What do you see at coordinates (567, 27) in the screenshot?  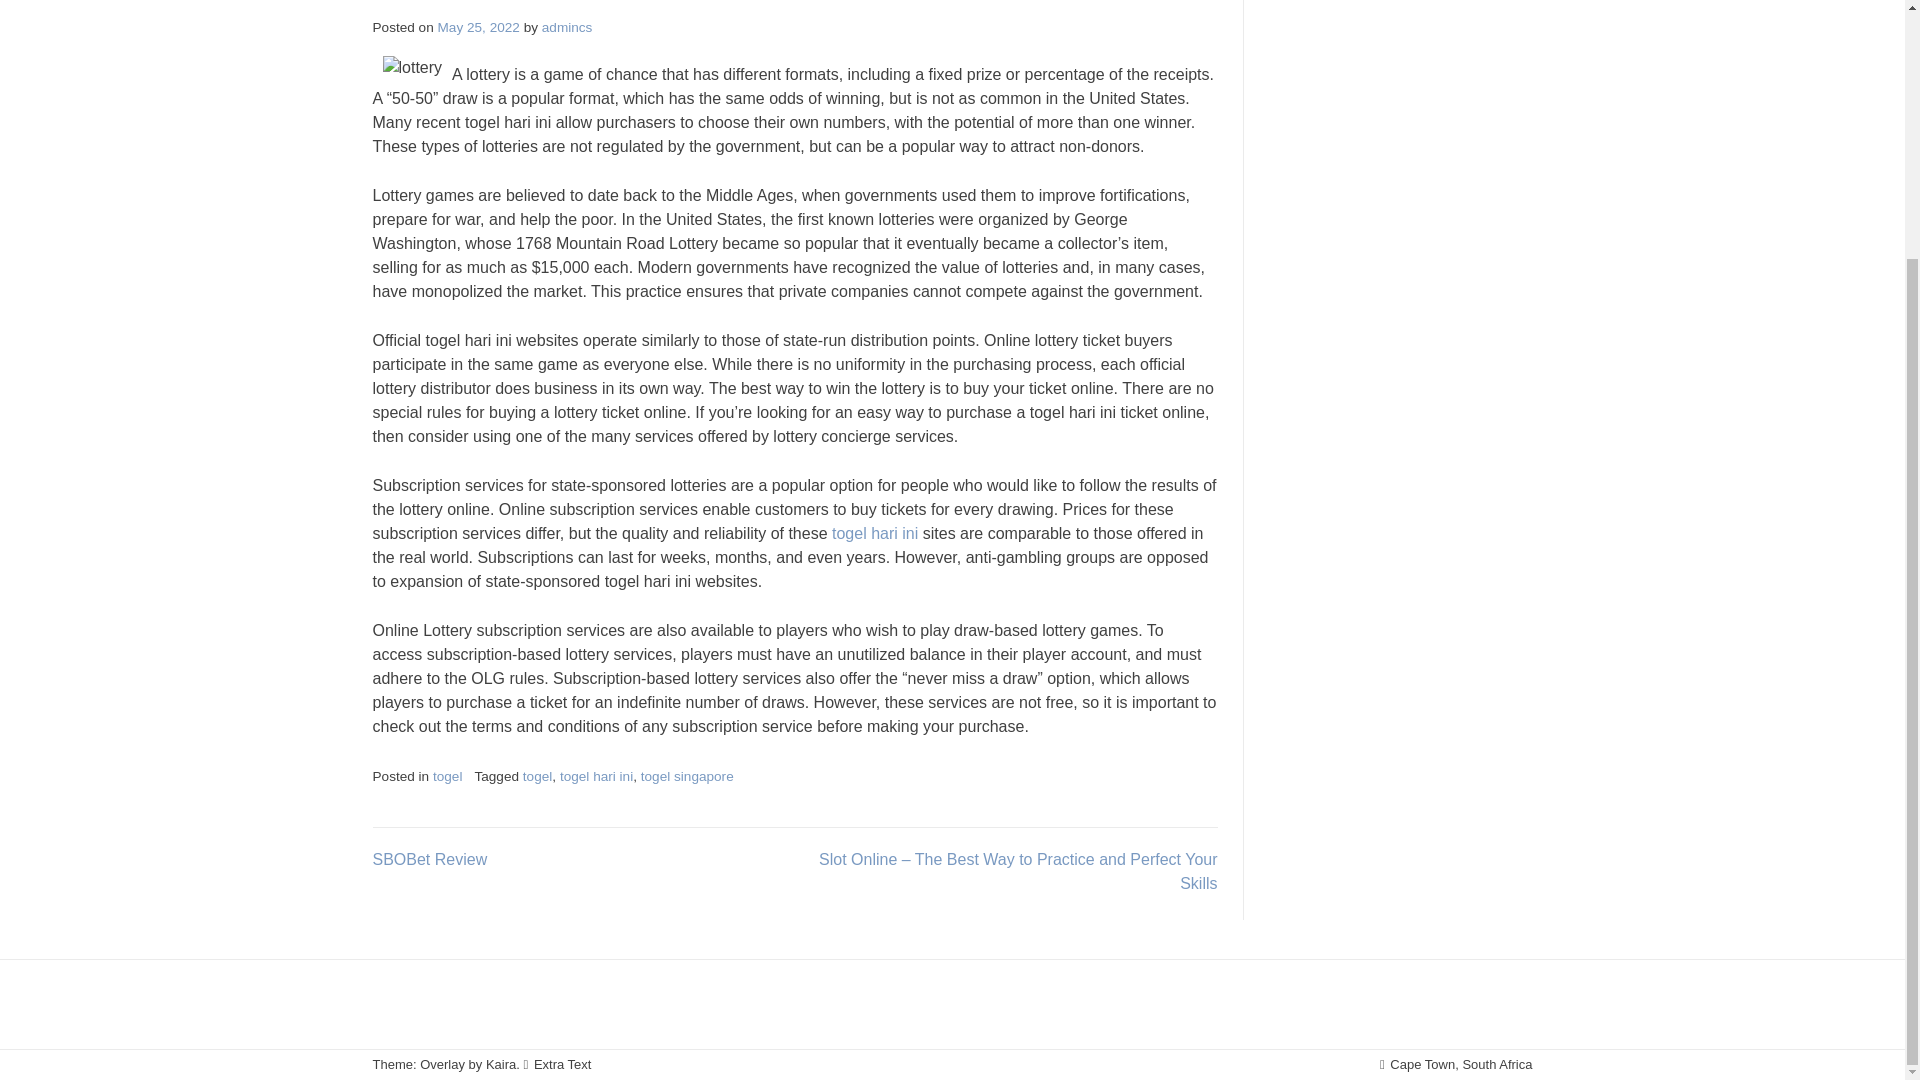 I see `admincs` at bounding box center [567, 27].